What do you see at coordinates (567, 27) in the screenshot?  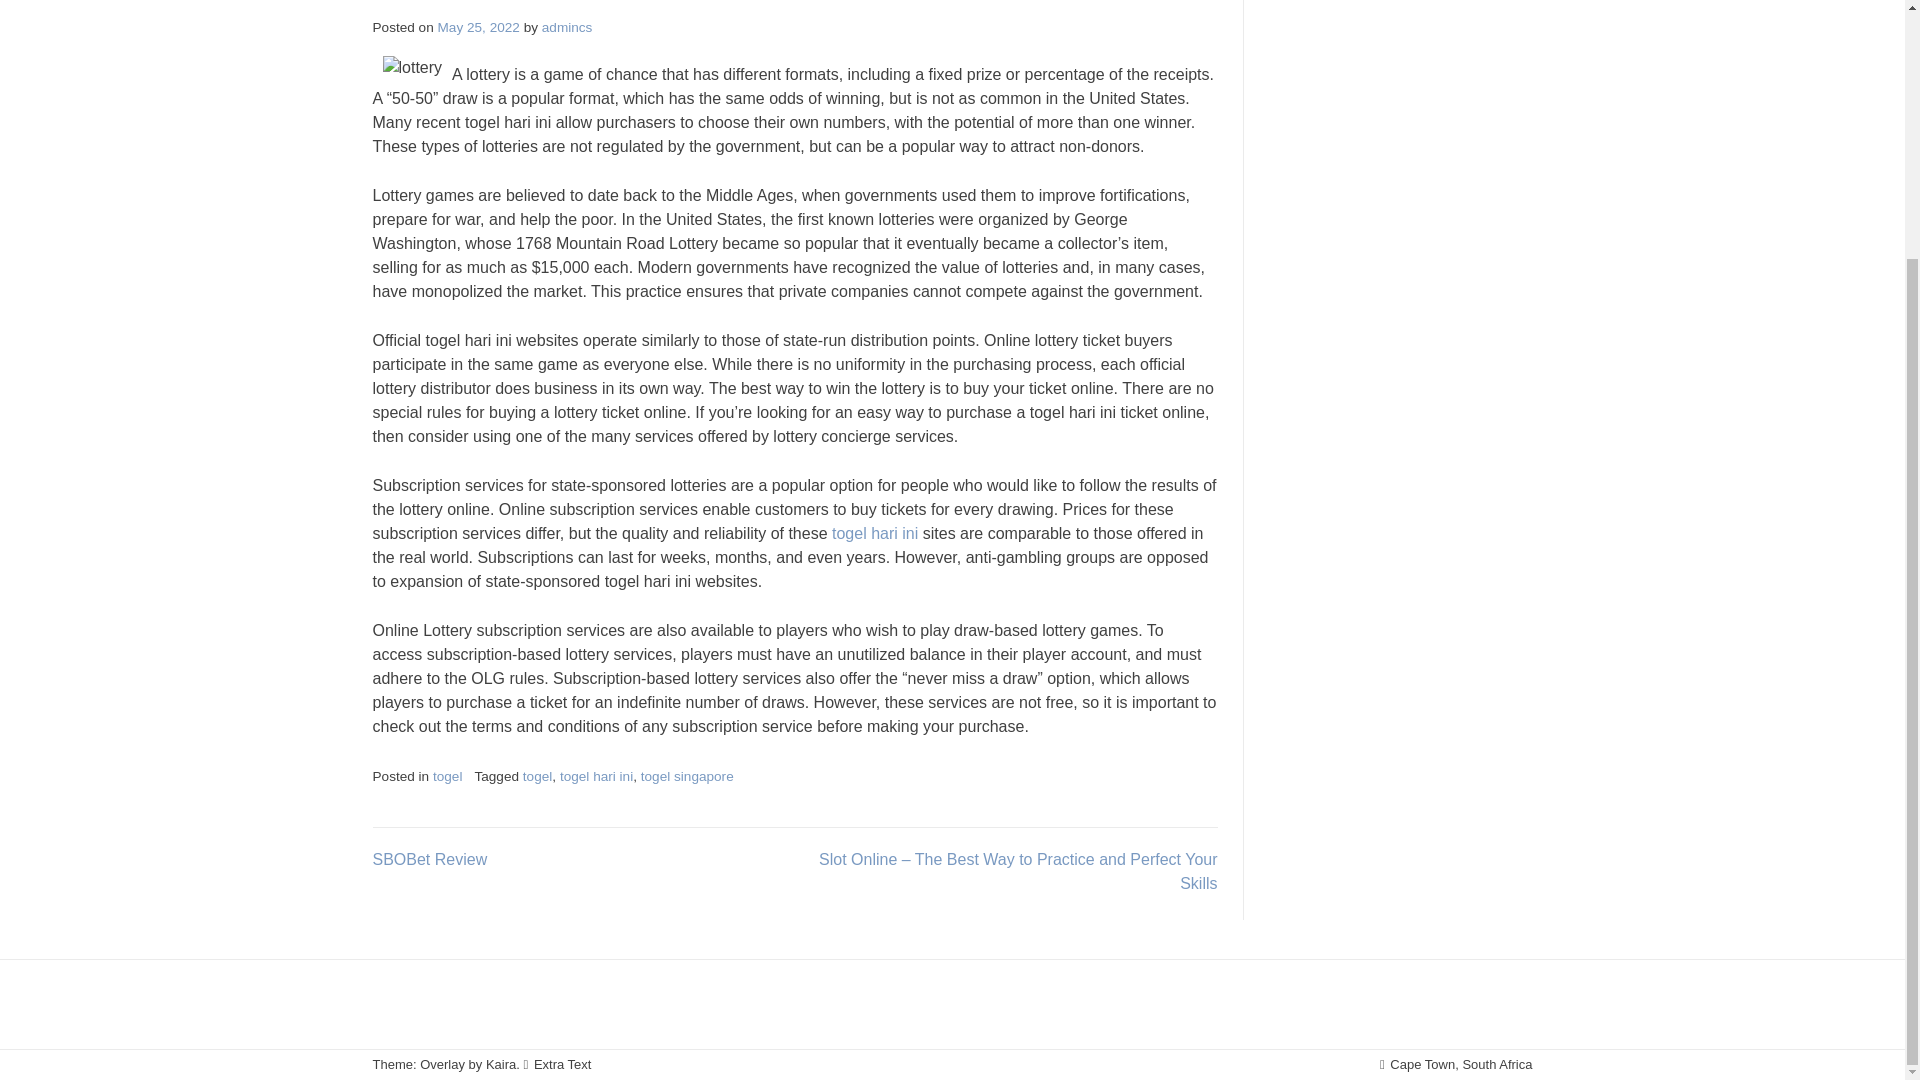 I see `admincs` at bounding box center [567, 27].